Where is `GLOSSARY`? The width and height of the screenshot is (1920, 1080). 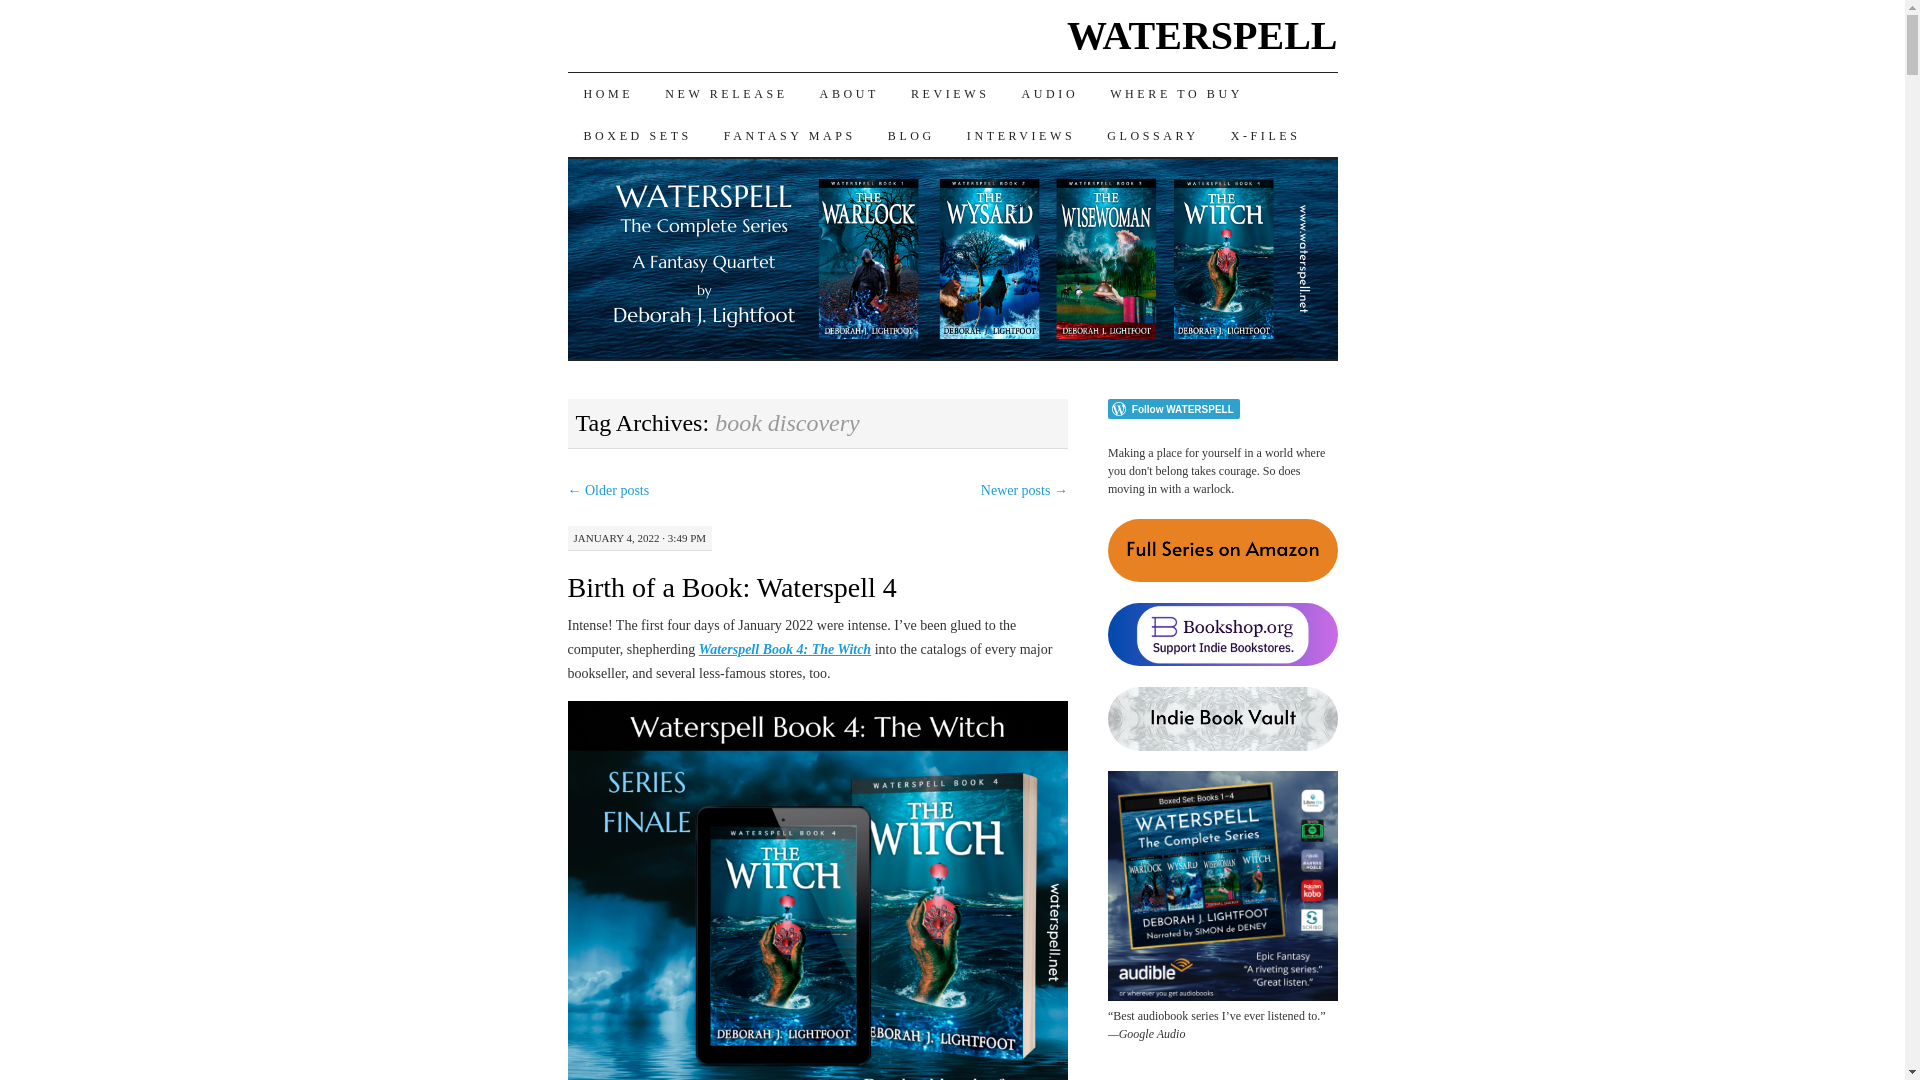
GLOSSARY is located at coordinates (1152, 135).